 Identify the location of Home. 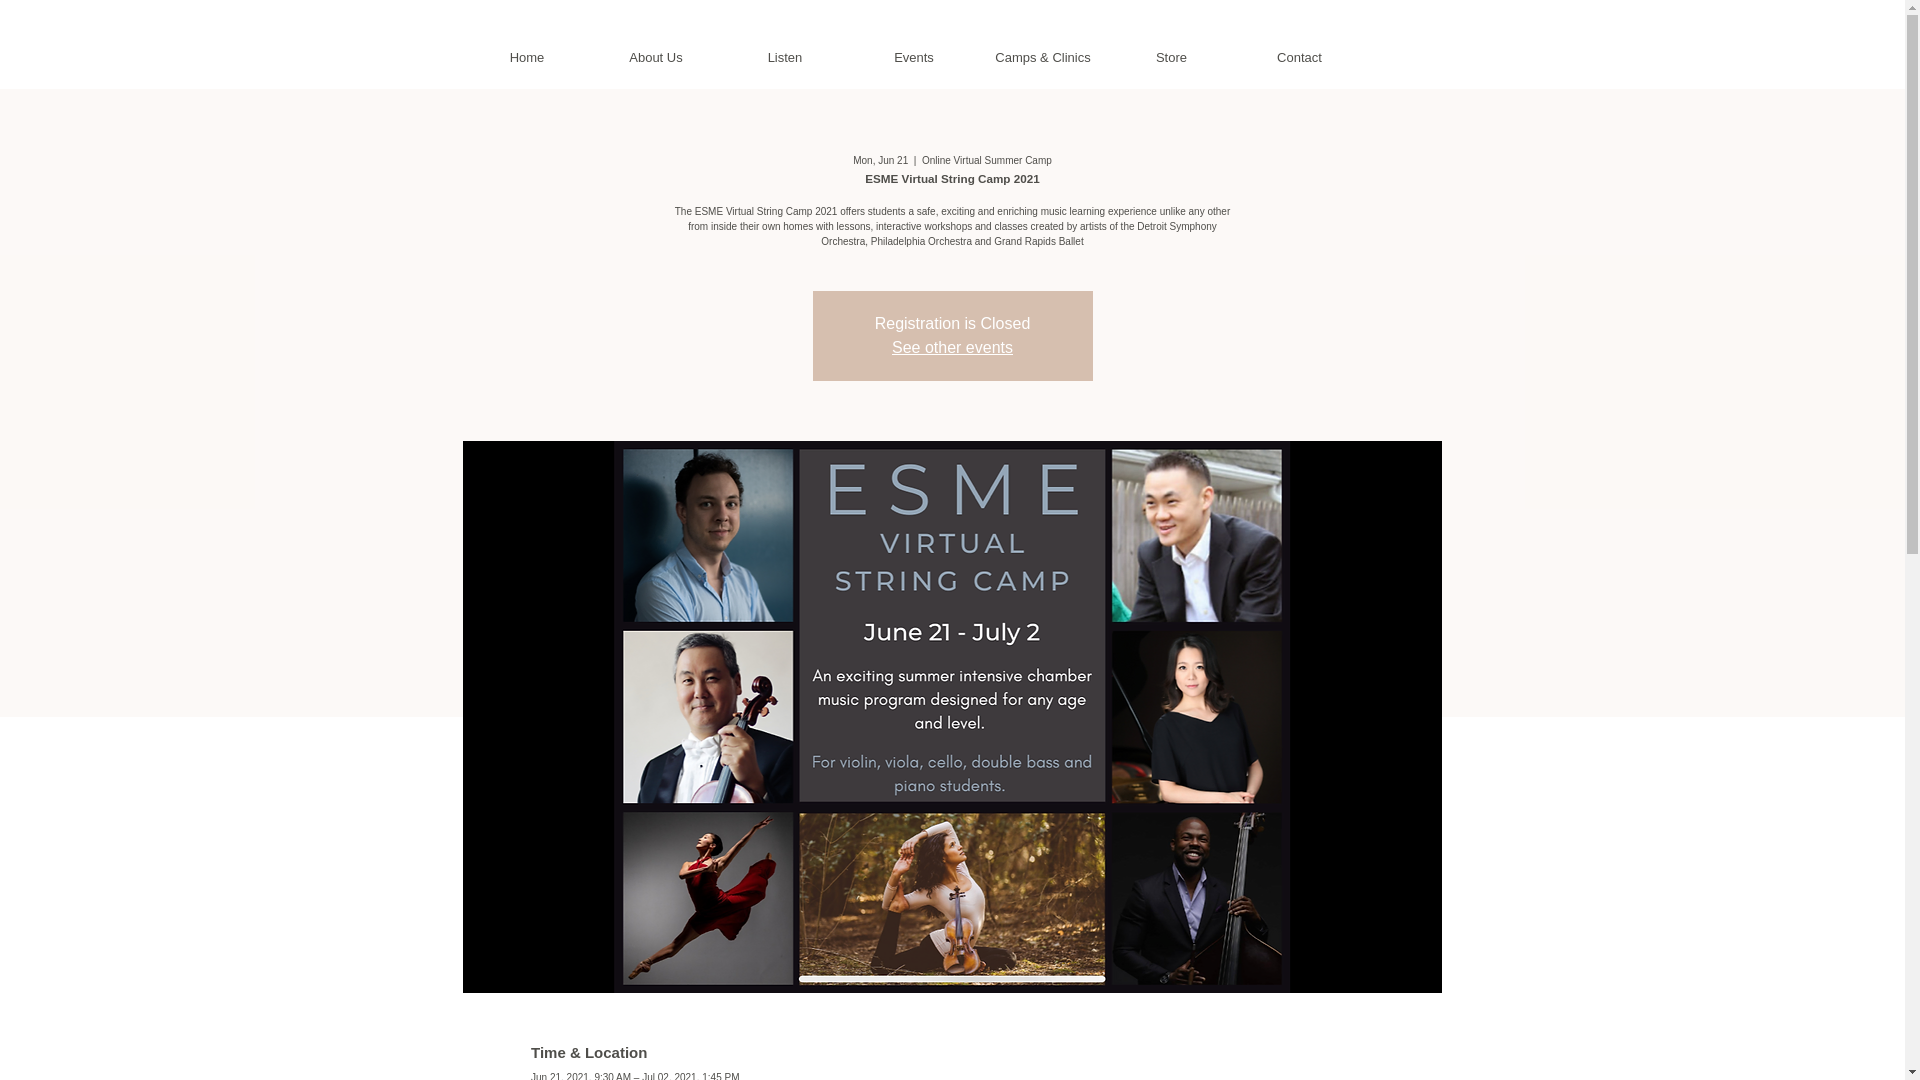
(526, 58).